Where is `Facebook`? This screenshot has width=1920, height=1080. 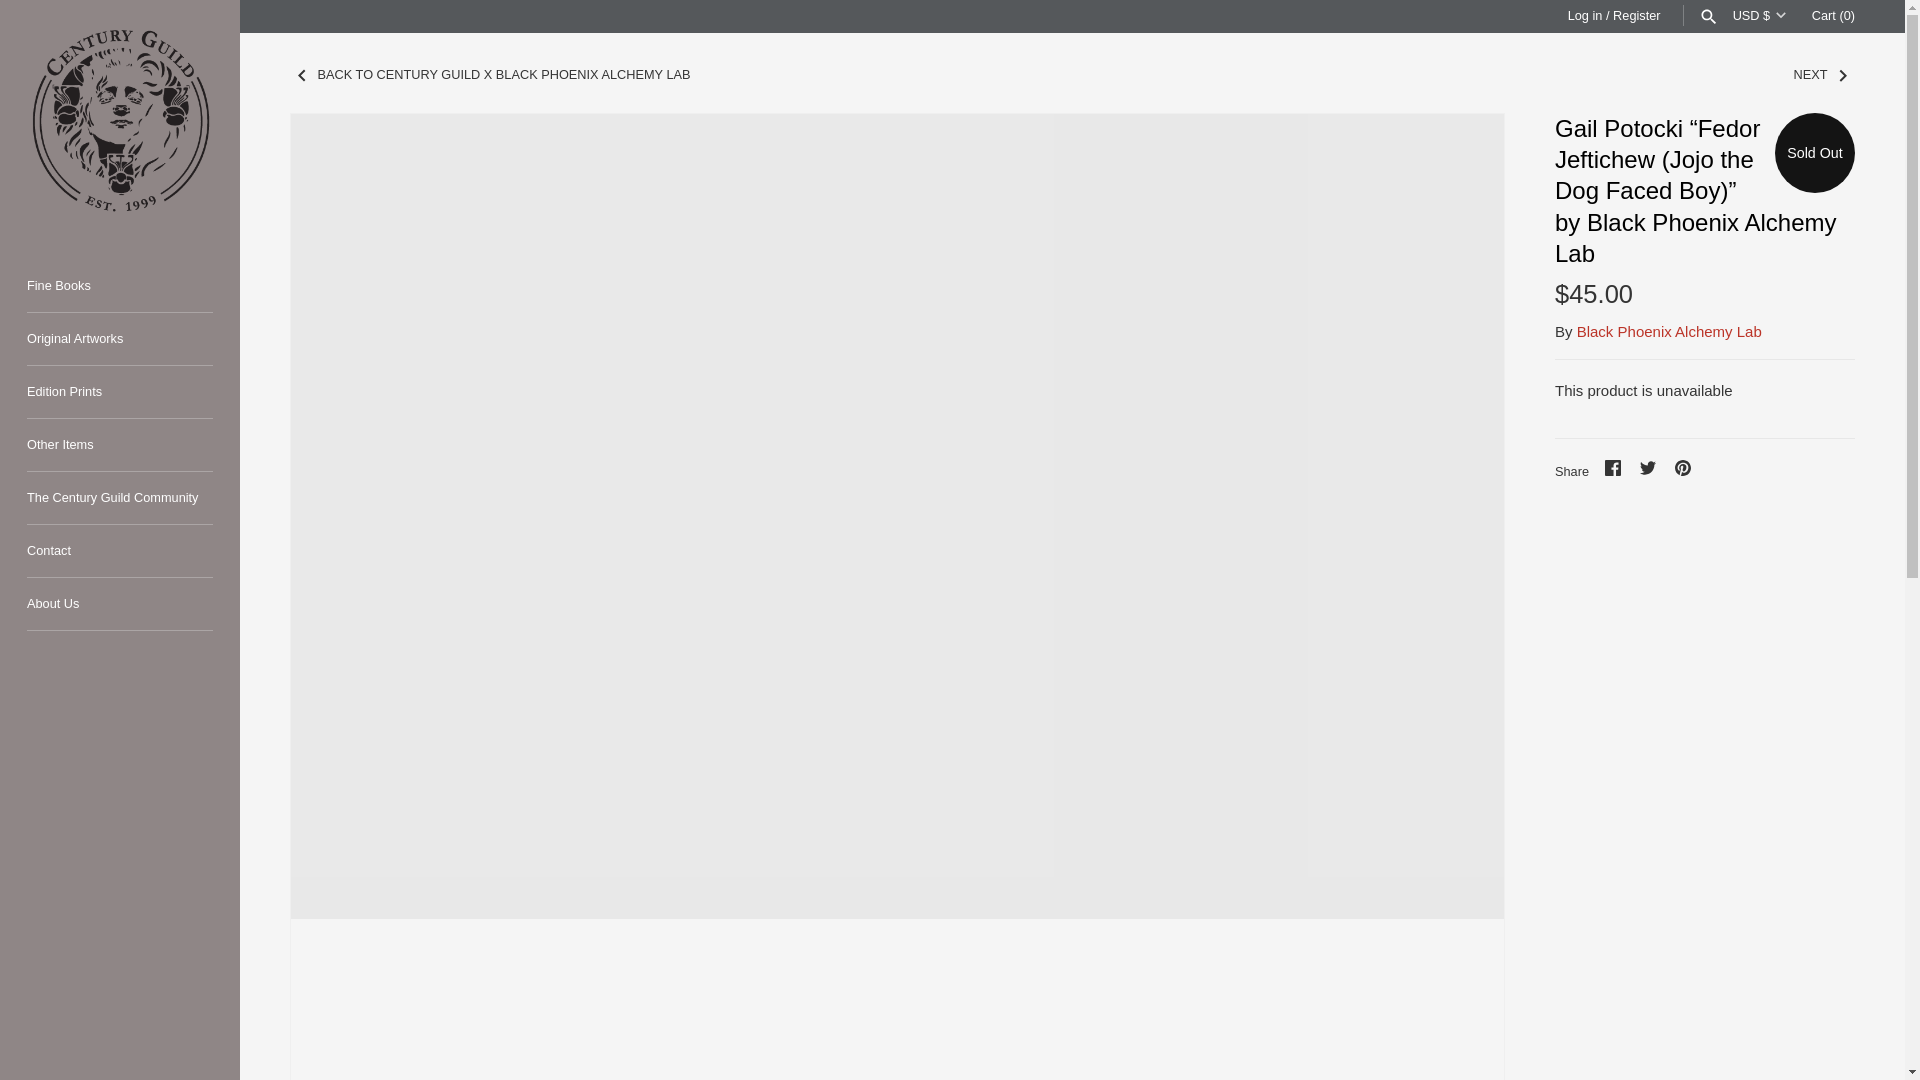
Facebook is located at coordinates (1612, 468).